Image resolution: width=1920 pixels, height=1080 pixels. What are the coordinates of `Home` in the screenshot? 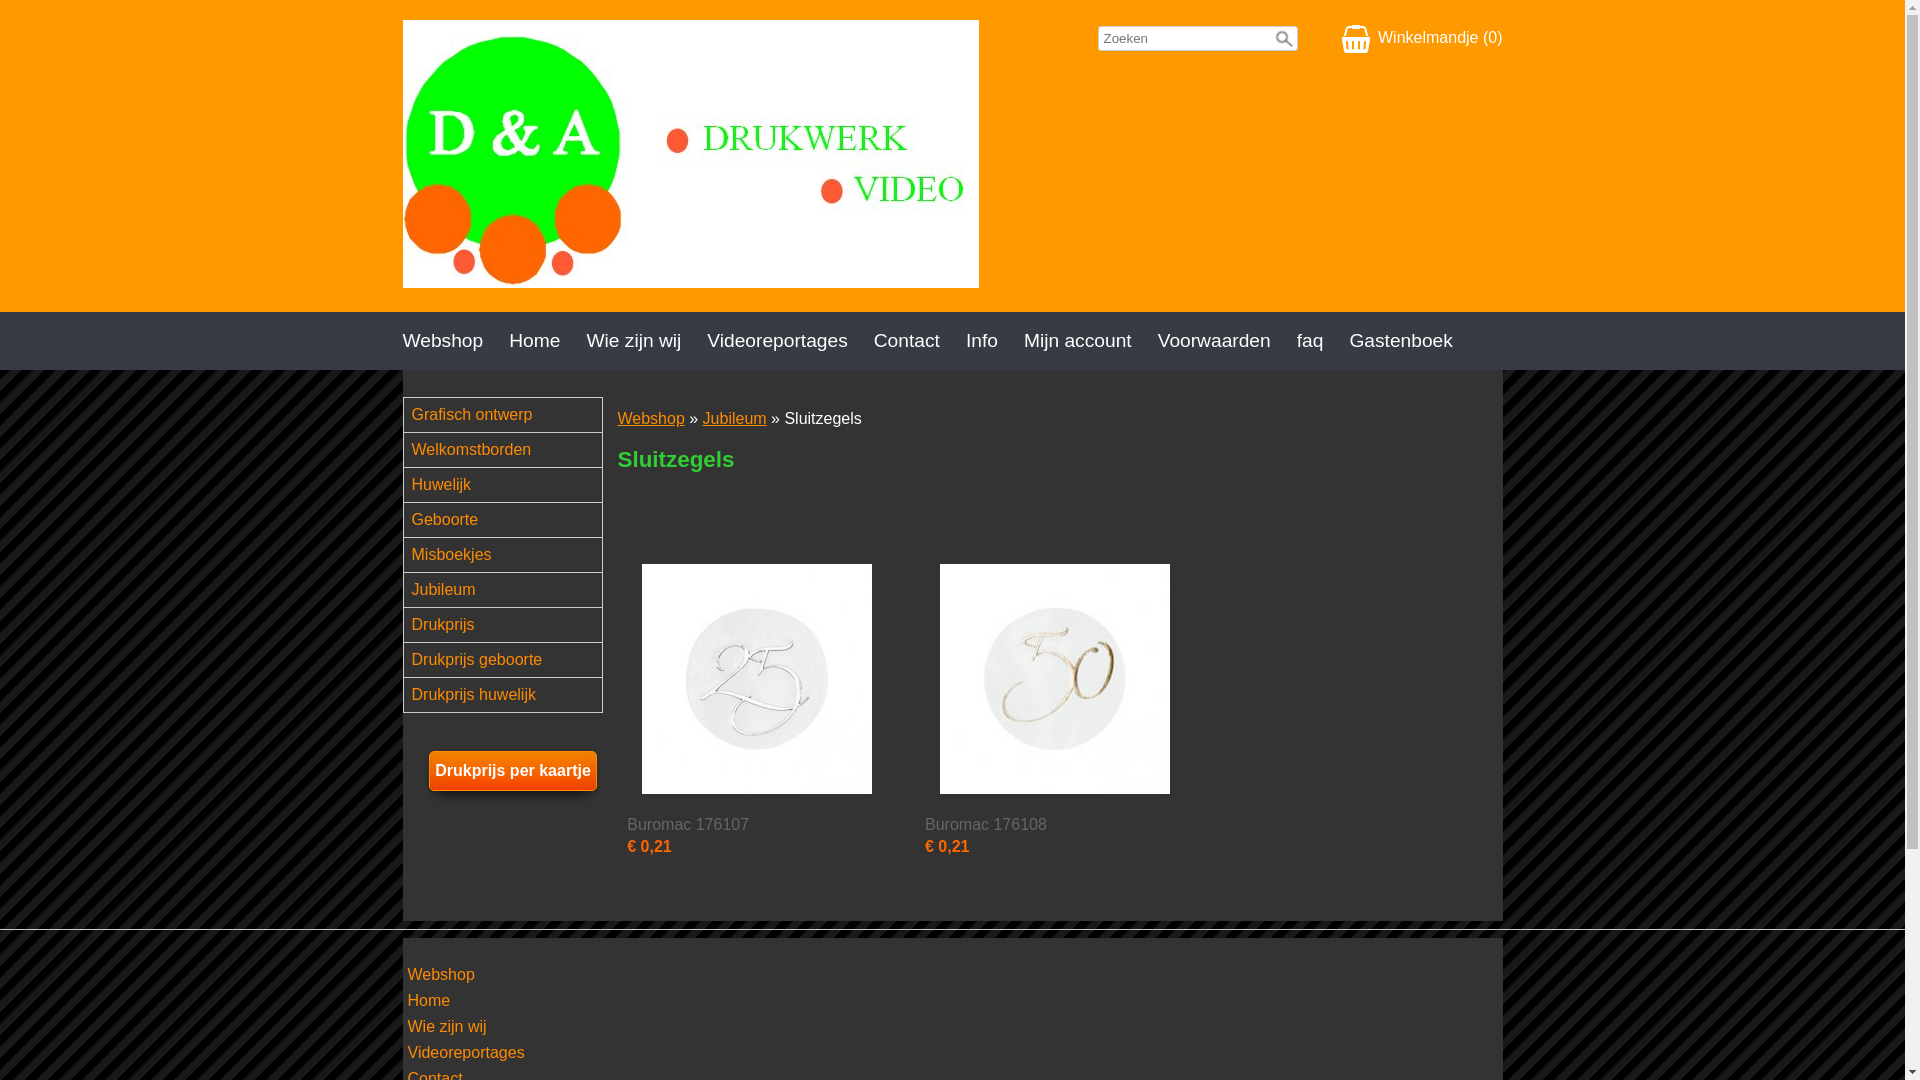 It's located at (547, 341).